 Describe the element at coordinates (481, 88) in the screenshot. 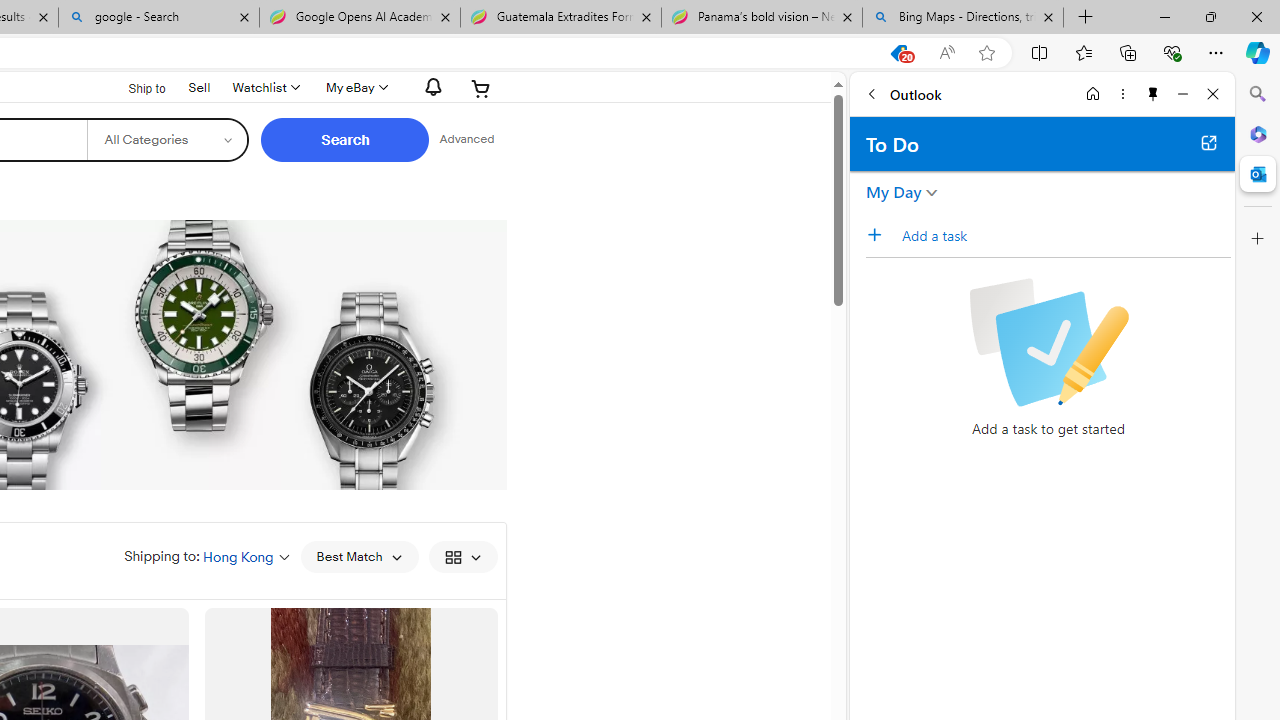

I see `Expand Cart` at that location.